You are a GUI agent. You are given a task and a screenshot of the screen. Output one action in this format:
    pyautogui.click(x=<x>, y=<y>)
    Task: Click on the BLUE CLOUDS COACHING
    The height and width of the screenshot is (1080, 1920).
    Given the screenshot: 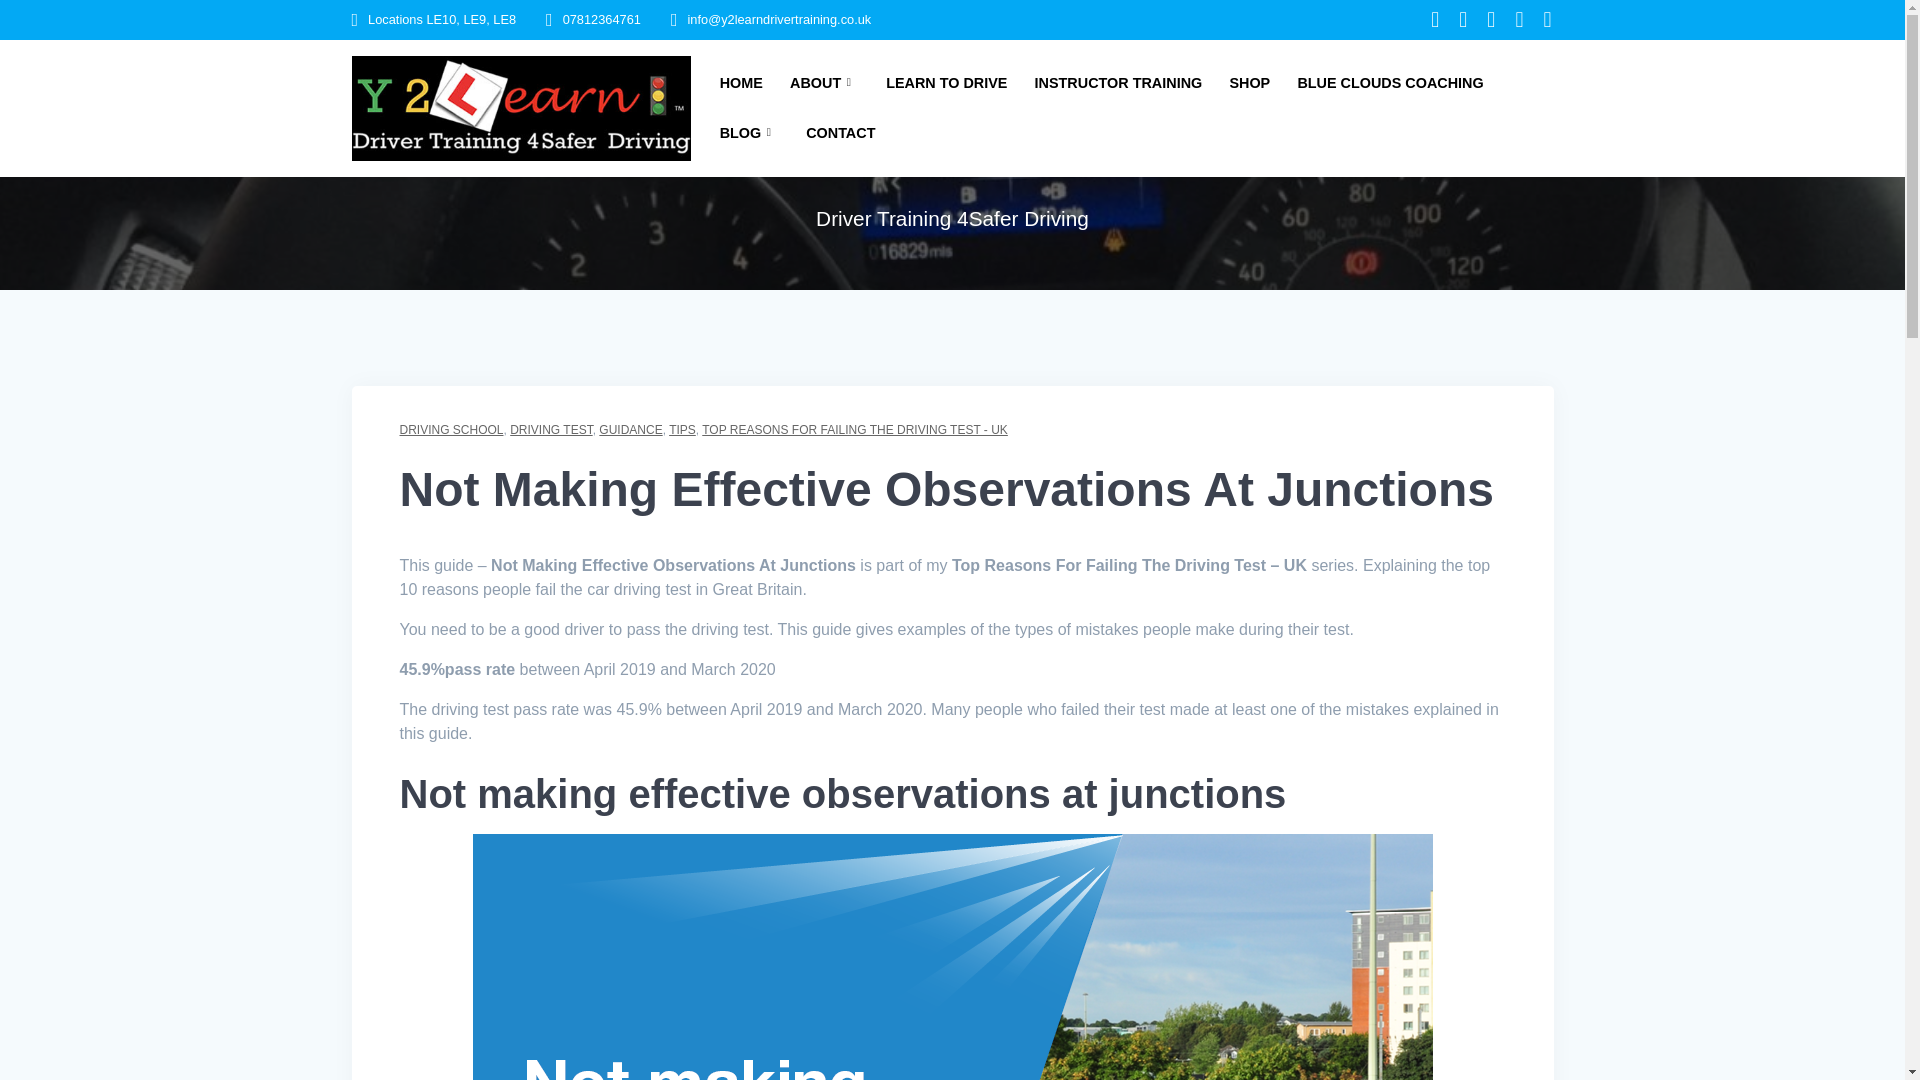 What is the action you would take?
    pyautogui.click(x=1390, y=84)
    